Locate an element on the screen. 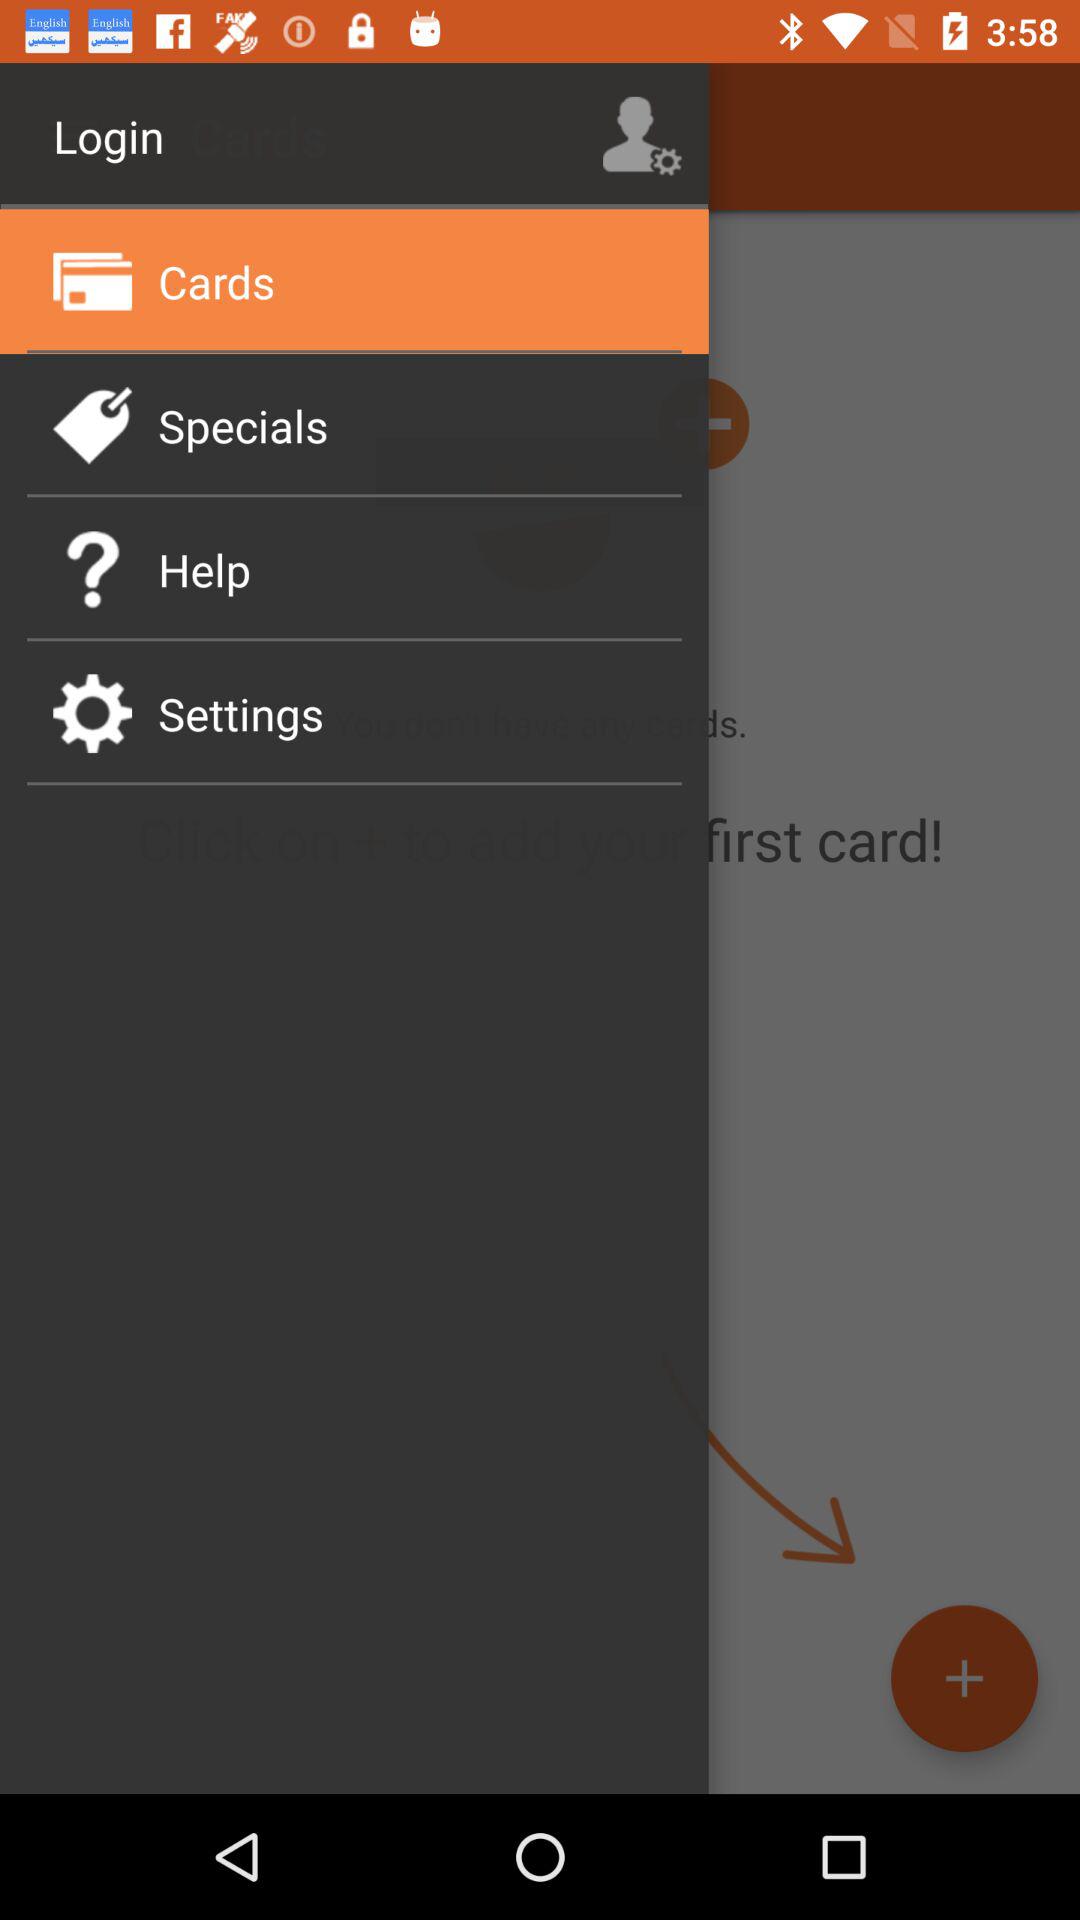 The height and width of the screenshot is (1920, 1080). click on the icon left to the text specials is located at coordinates (92, 424).